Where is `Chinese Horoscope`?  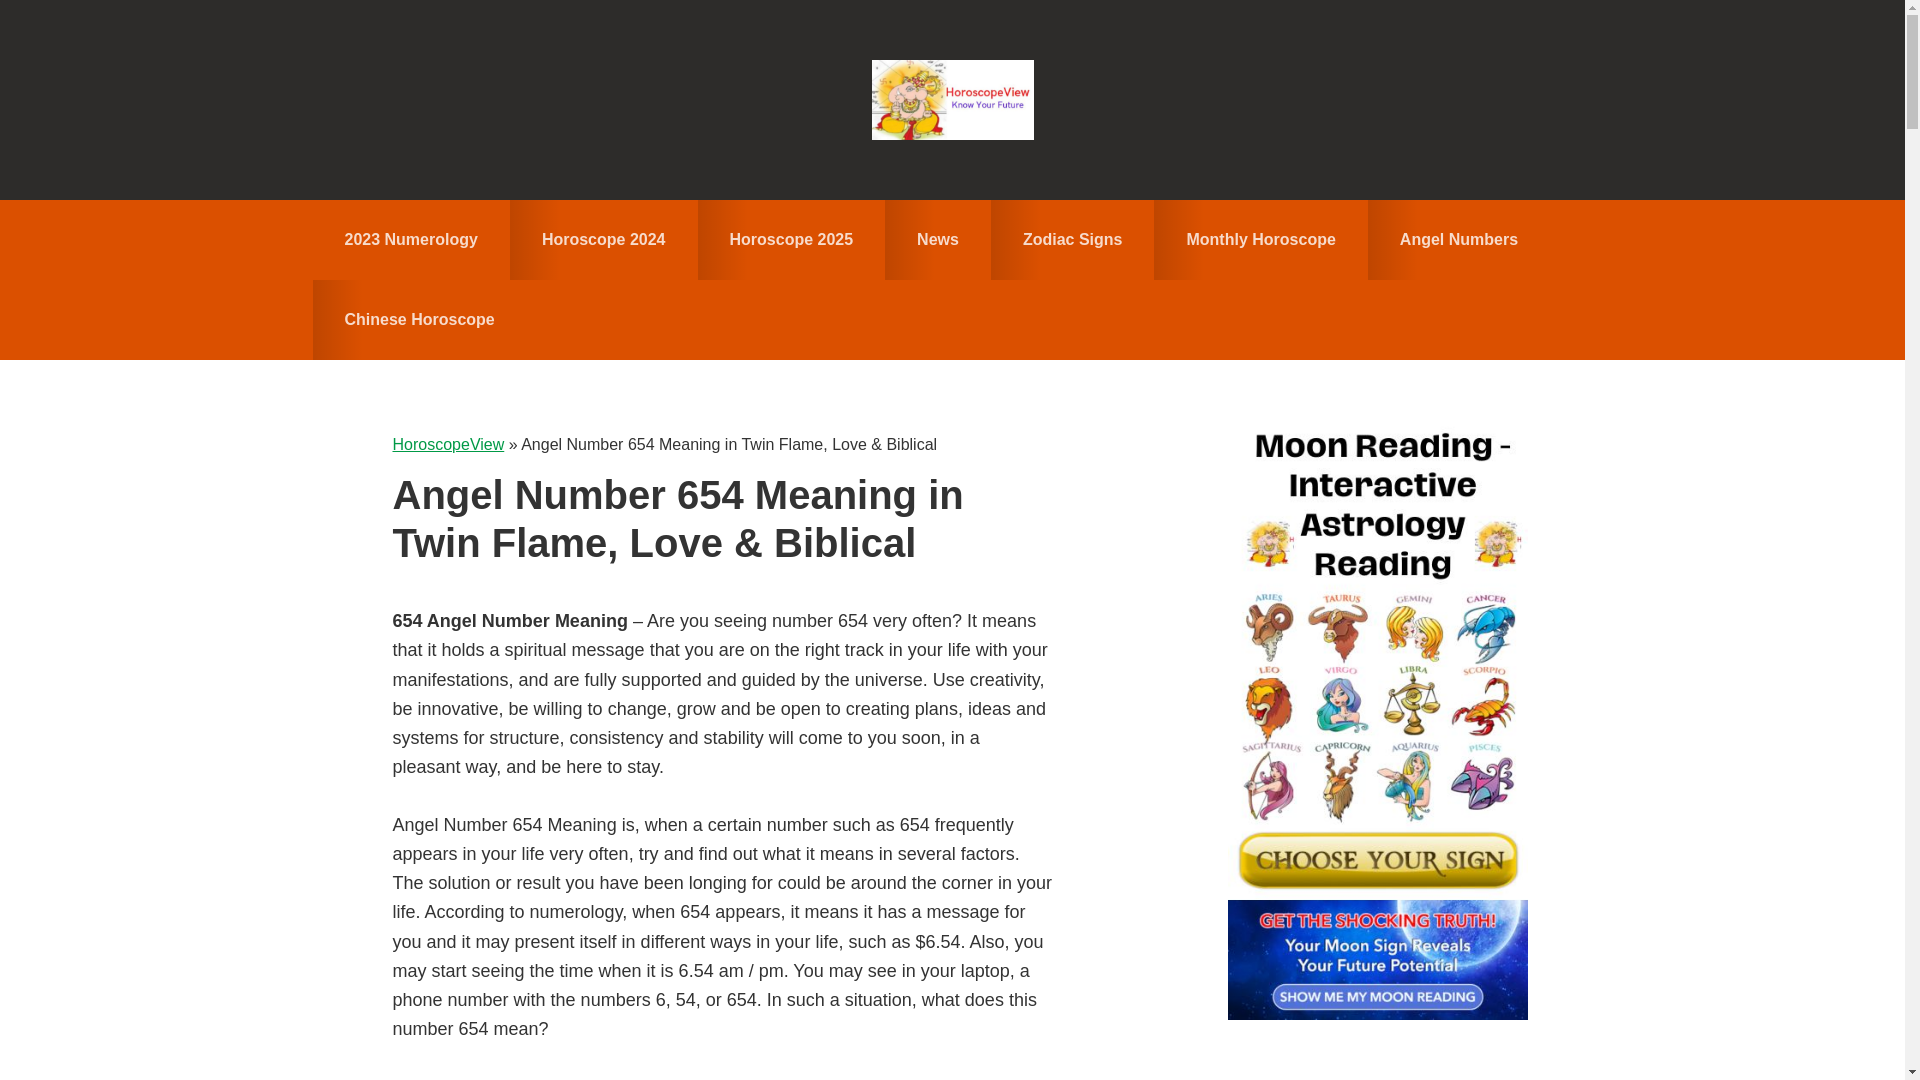 Chinese Horoscope is located at coordinates (418, 319).